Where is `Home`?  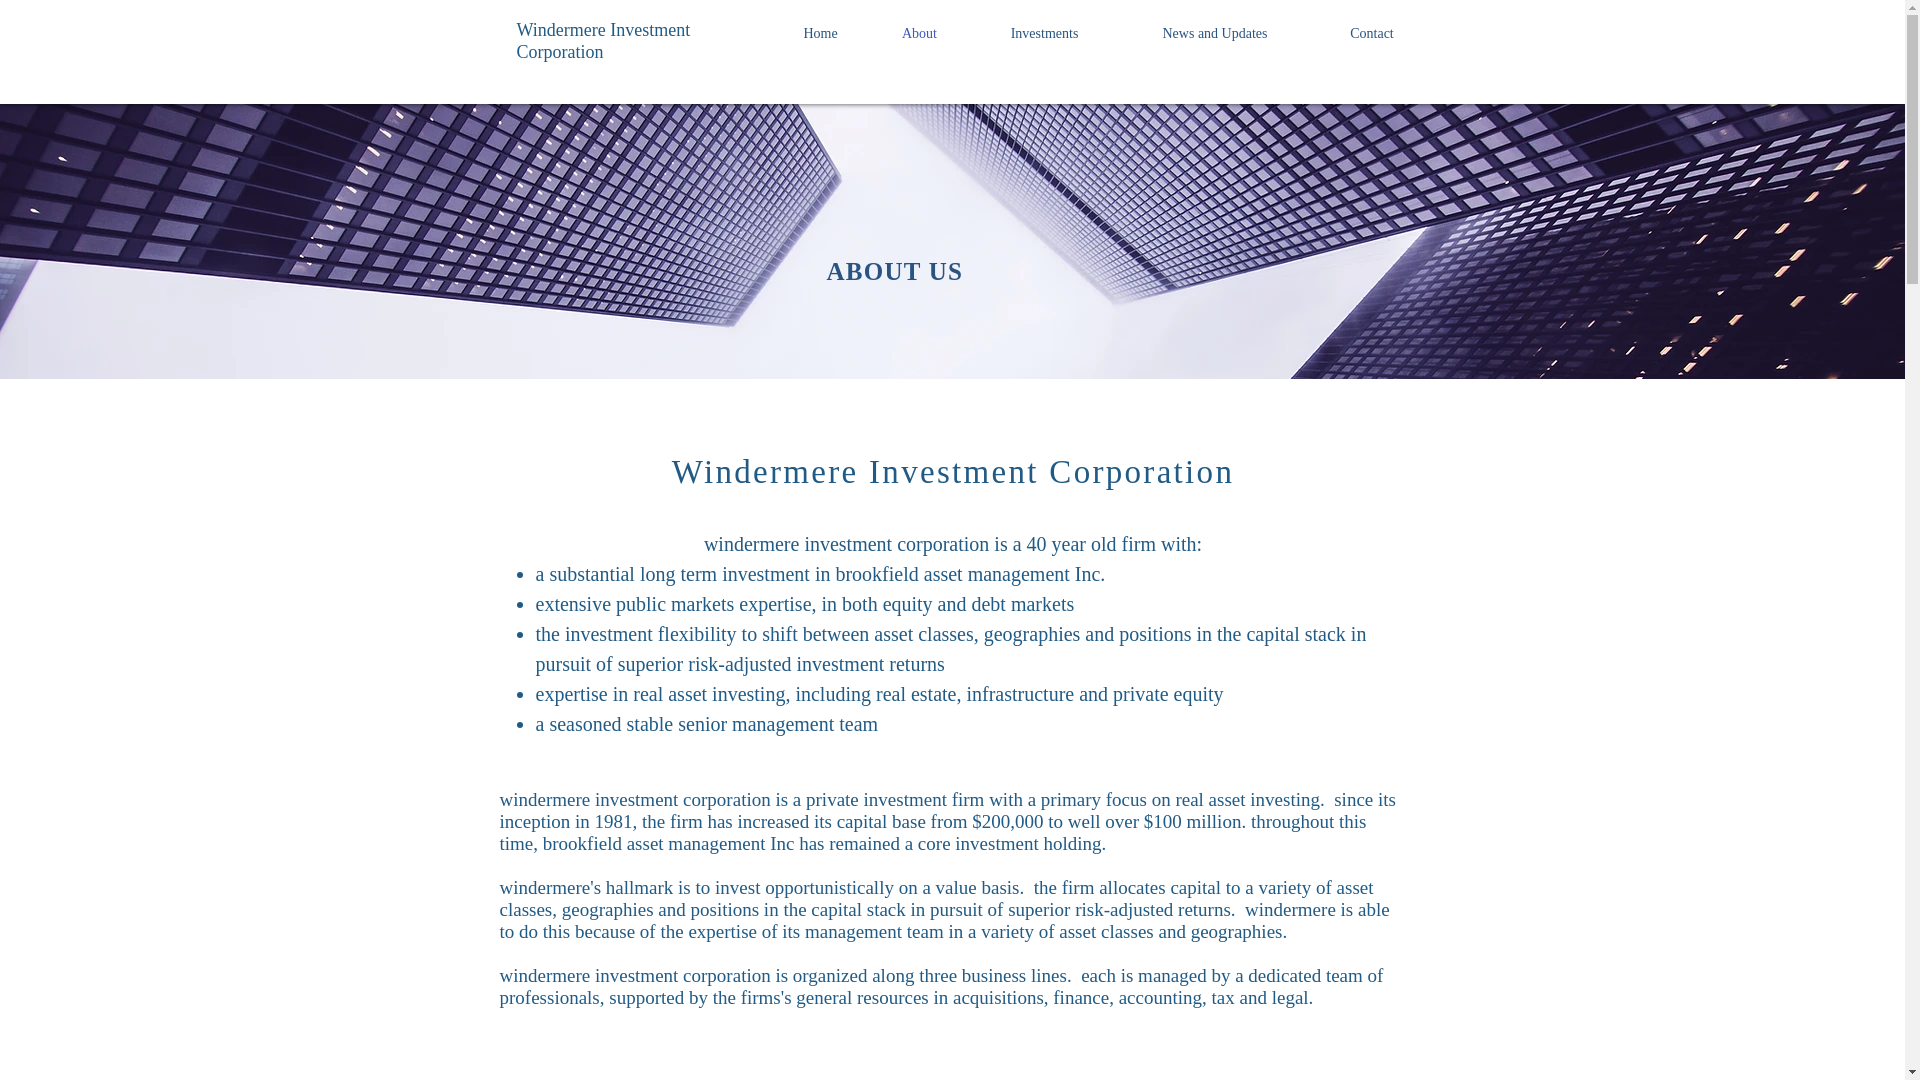 Home is located at coordinates (819, 34).